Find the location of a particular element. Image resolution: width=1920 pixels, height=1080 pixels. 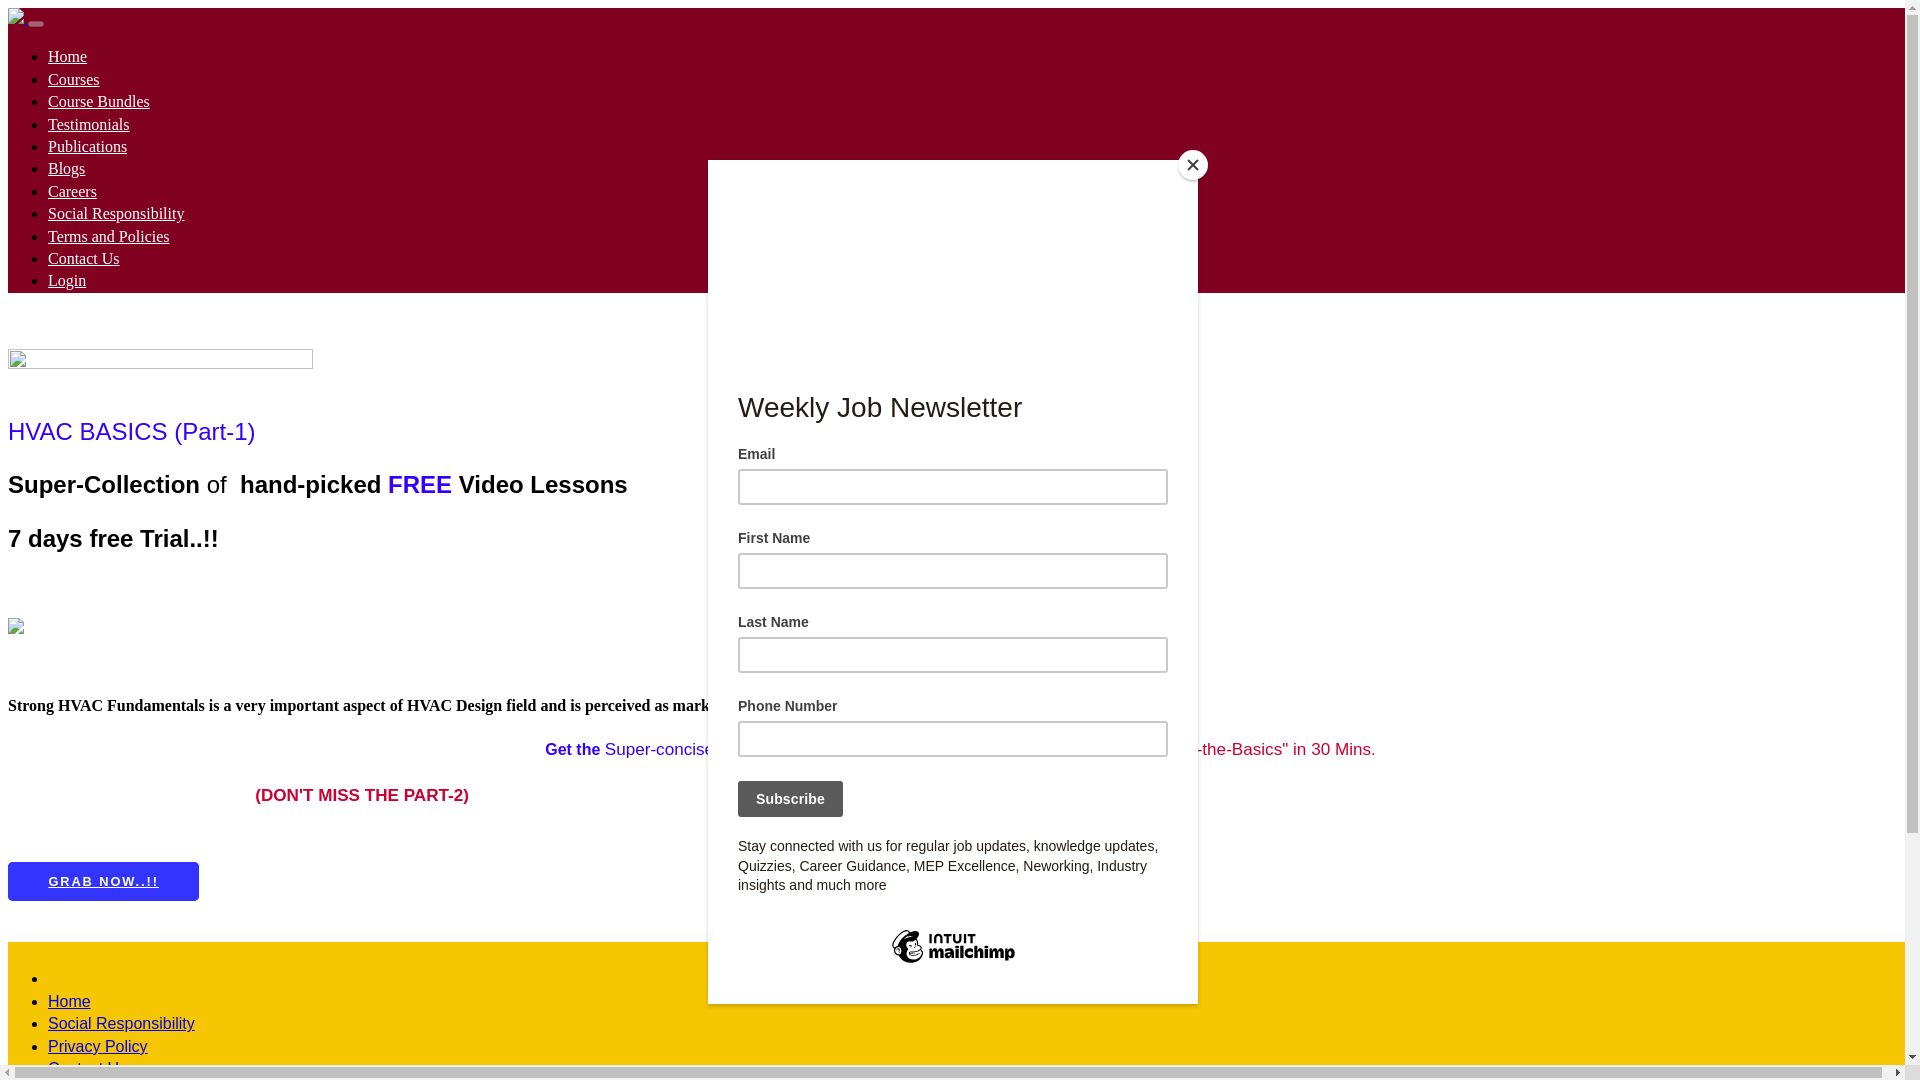

GRAB NOW..!! is located at coordinates (103, 880).